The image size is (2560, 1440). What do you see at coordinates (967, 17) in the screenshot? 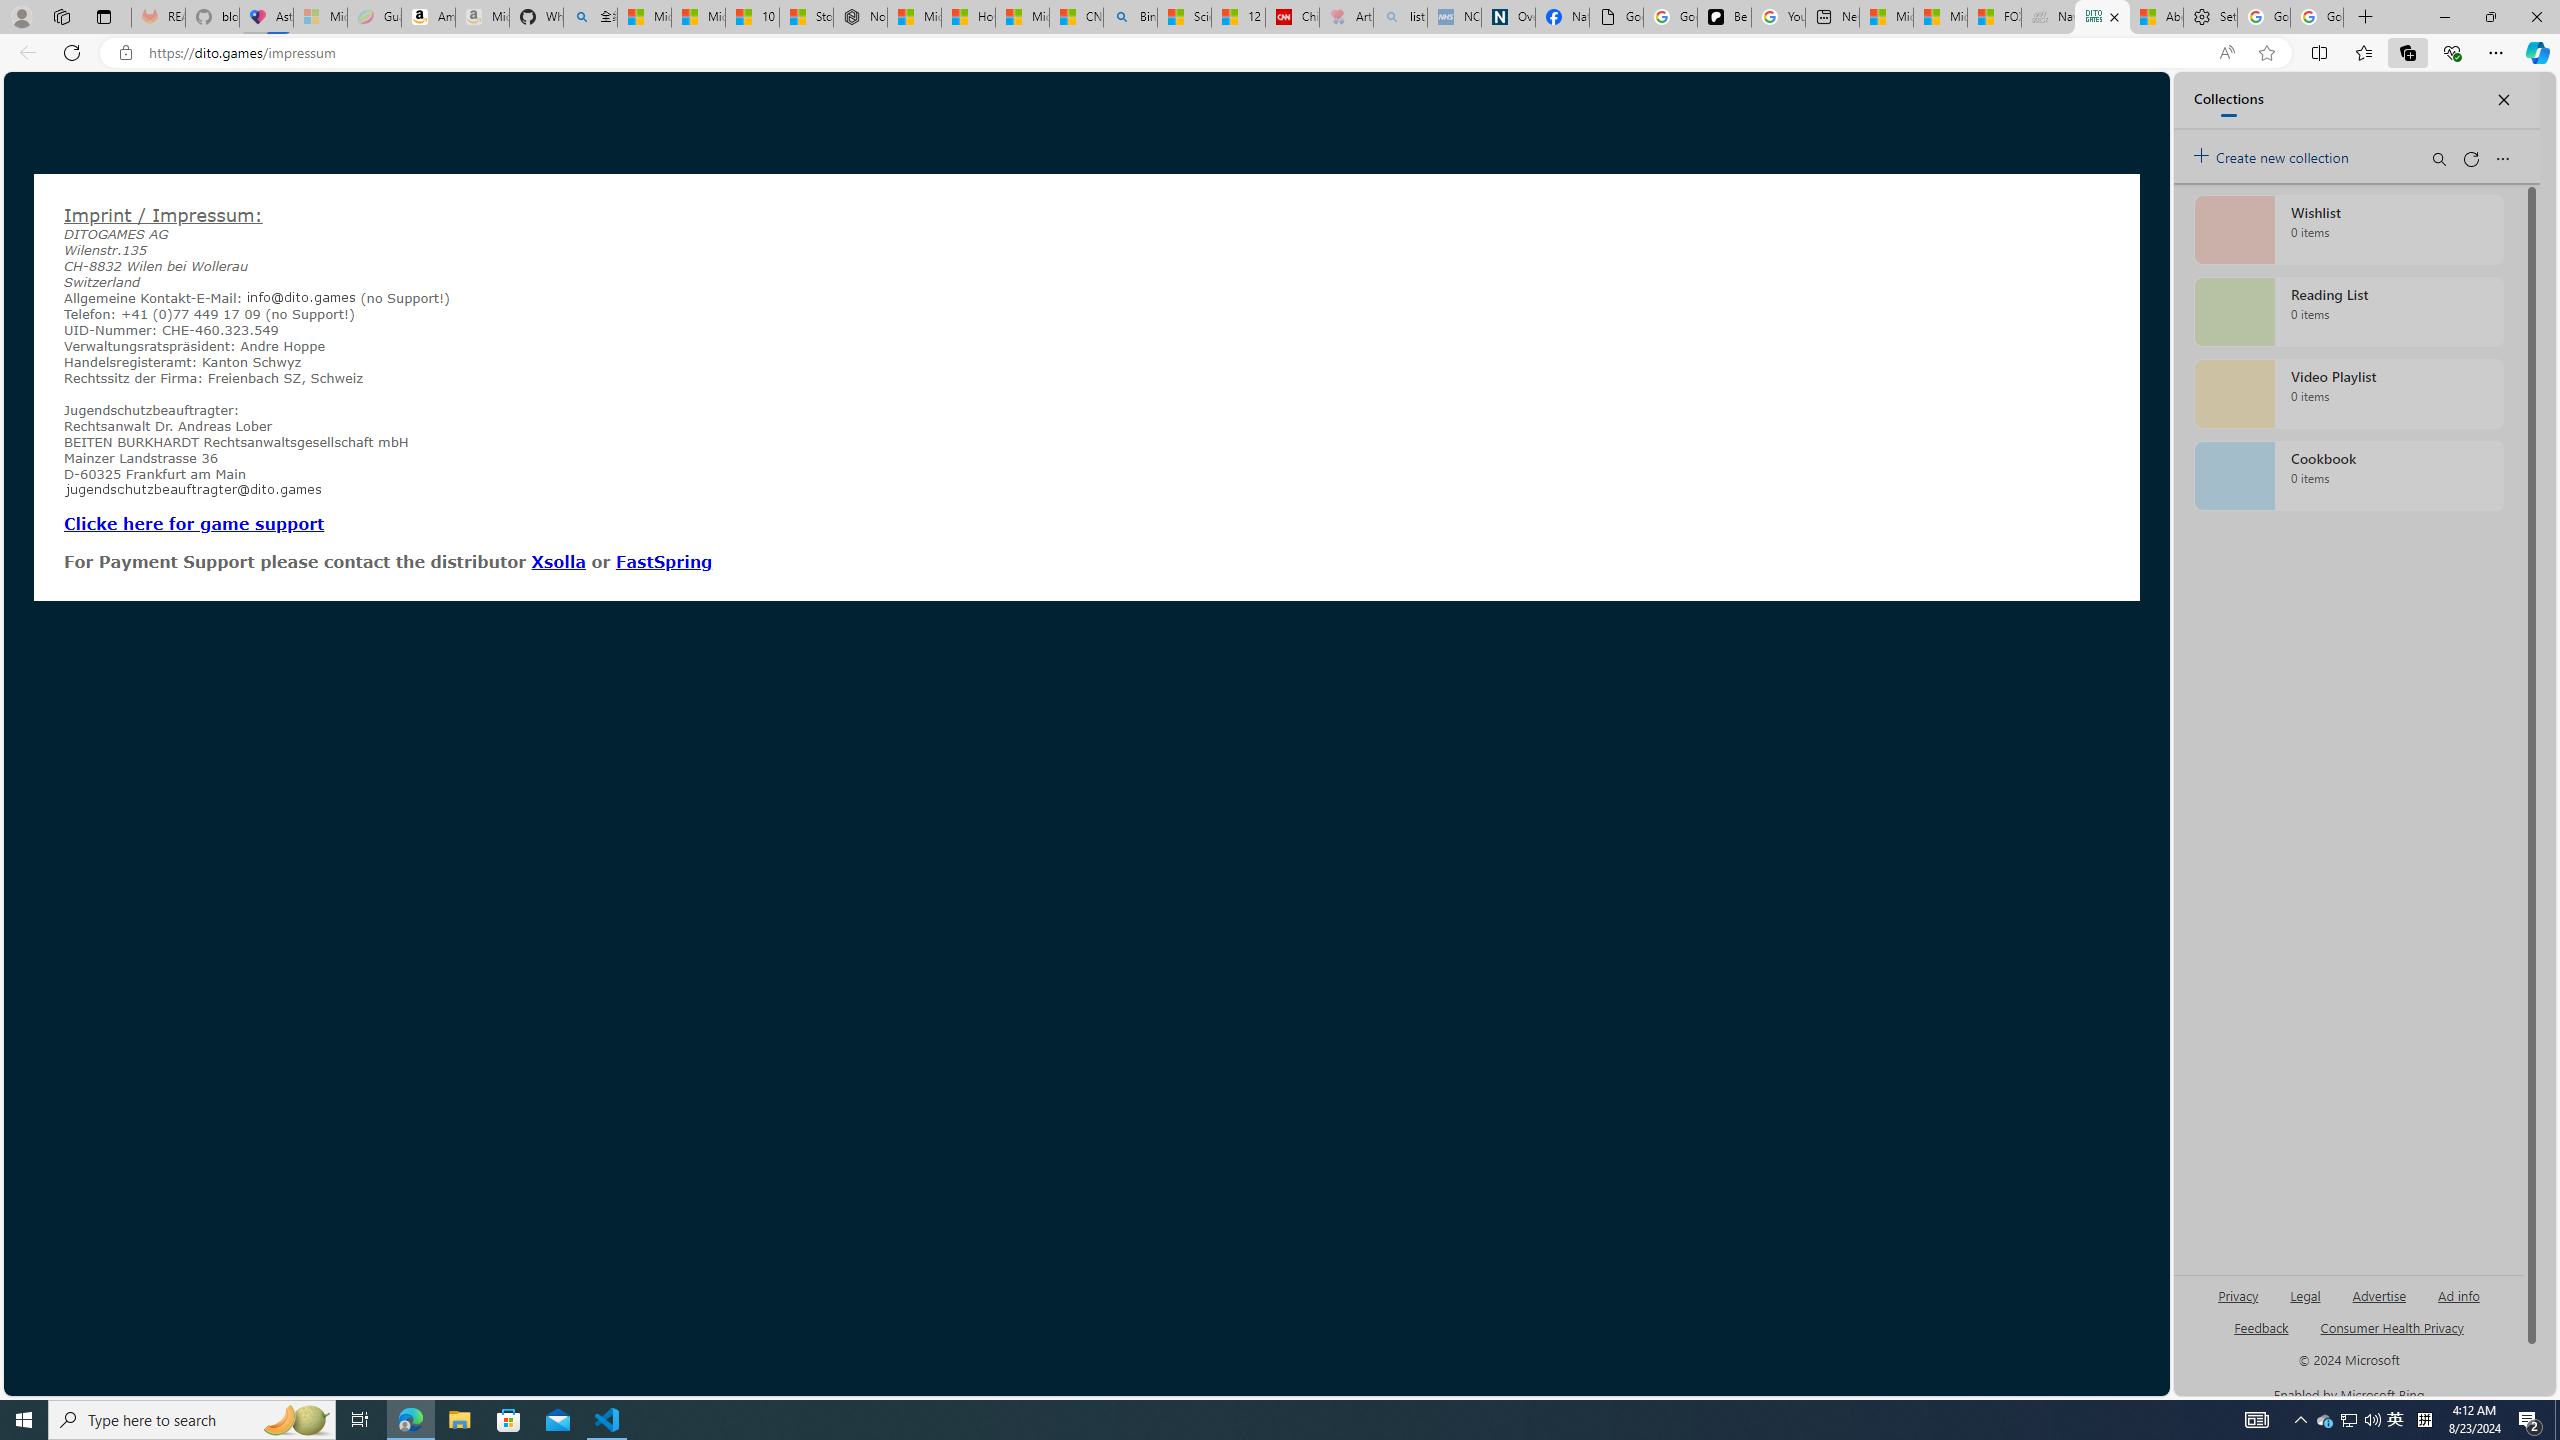
I see `How I Got Rid of Microsoft Edge's Unnecessary Features` at bounding box center [967, 17].